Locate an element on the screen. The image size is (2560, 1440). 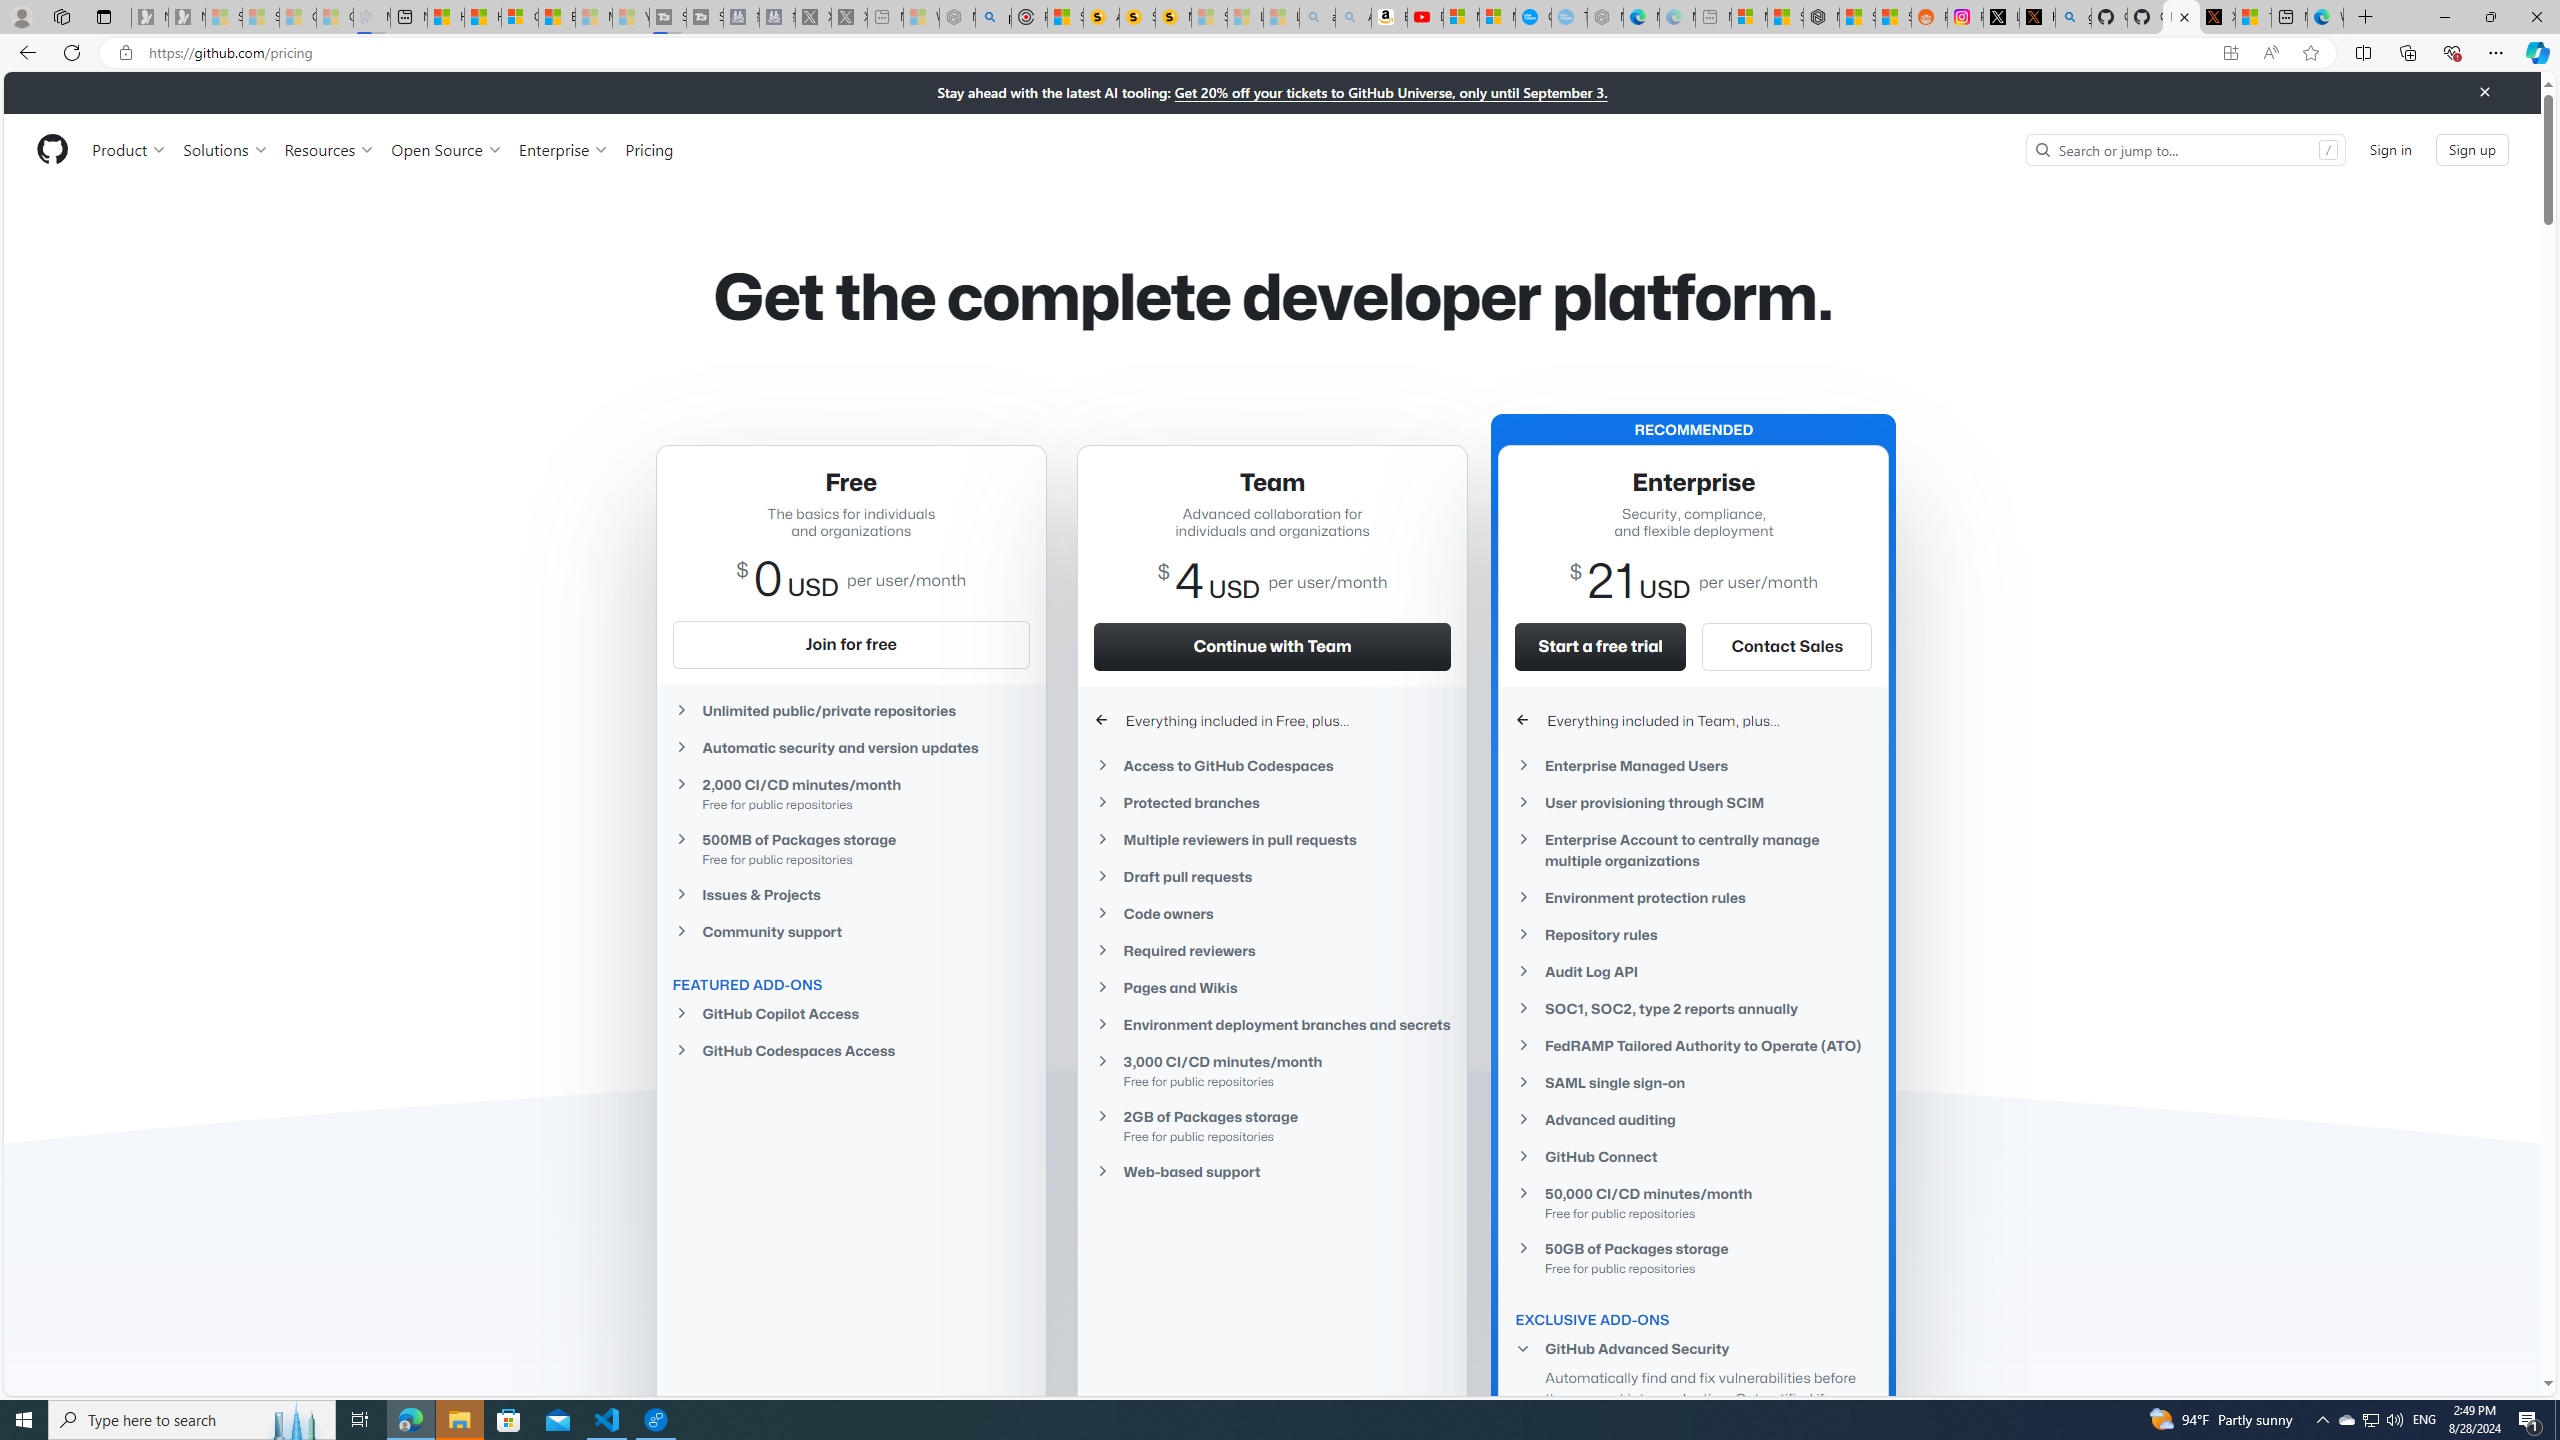
Nordace - Duffels is located at coordinates (1821, 17).